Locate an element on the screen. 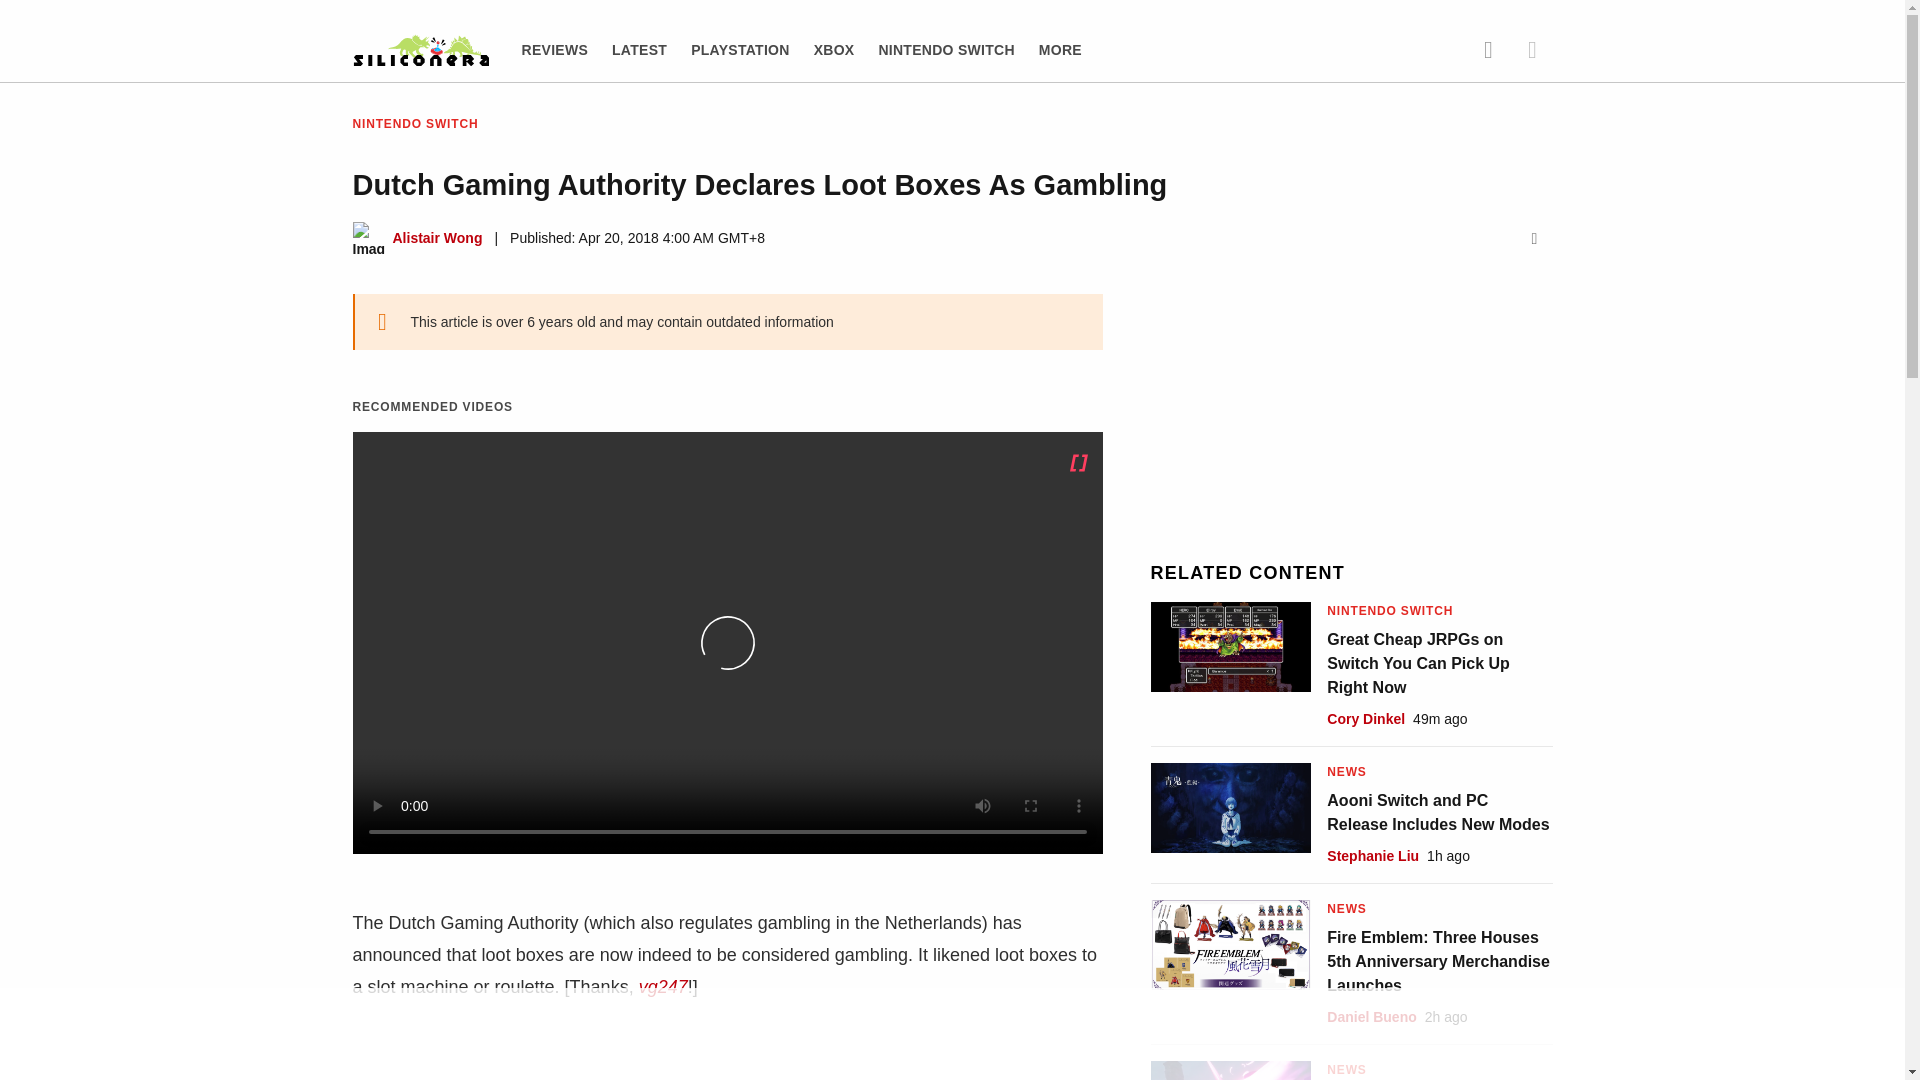  3rd party ad content is located at coordinates (1351, 418).